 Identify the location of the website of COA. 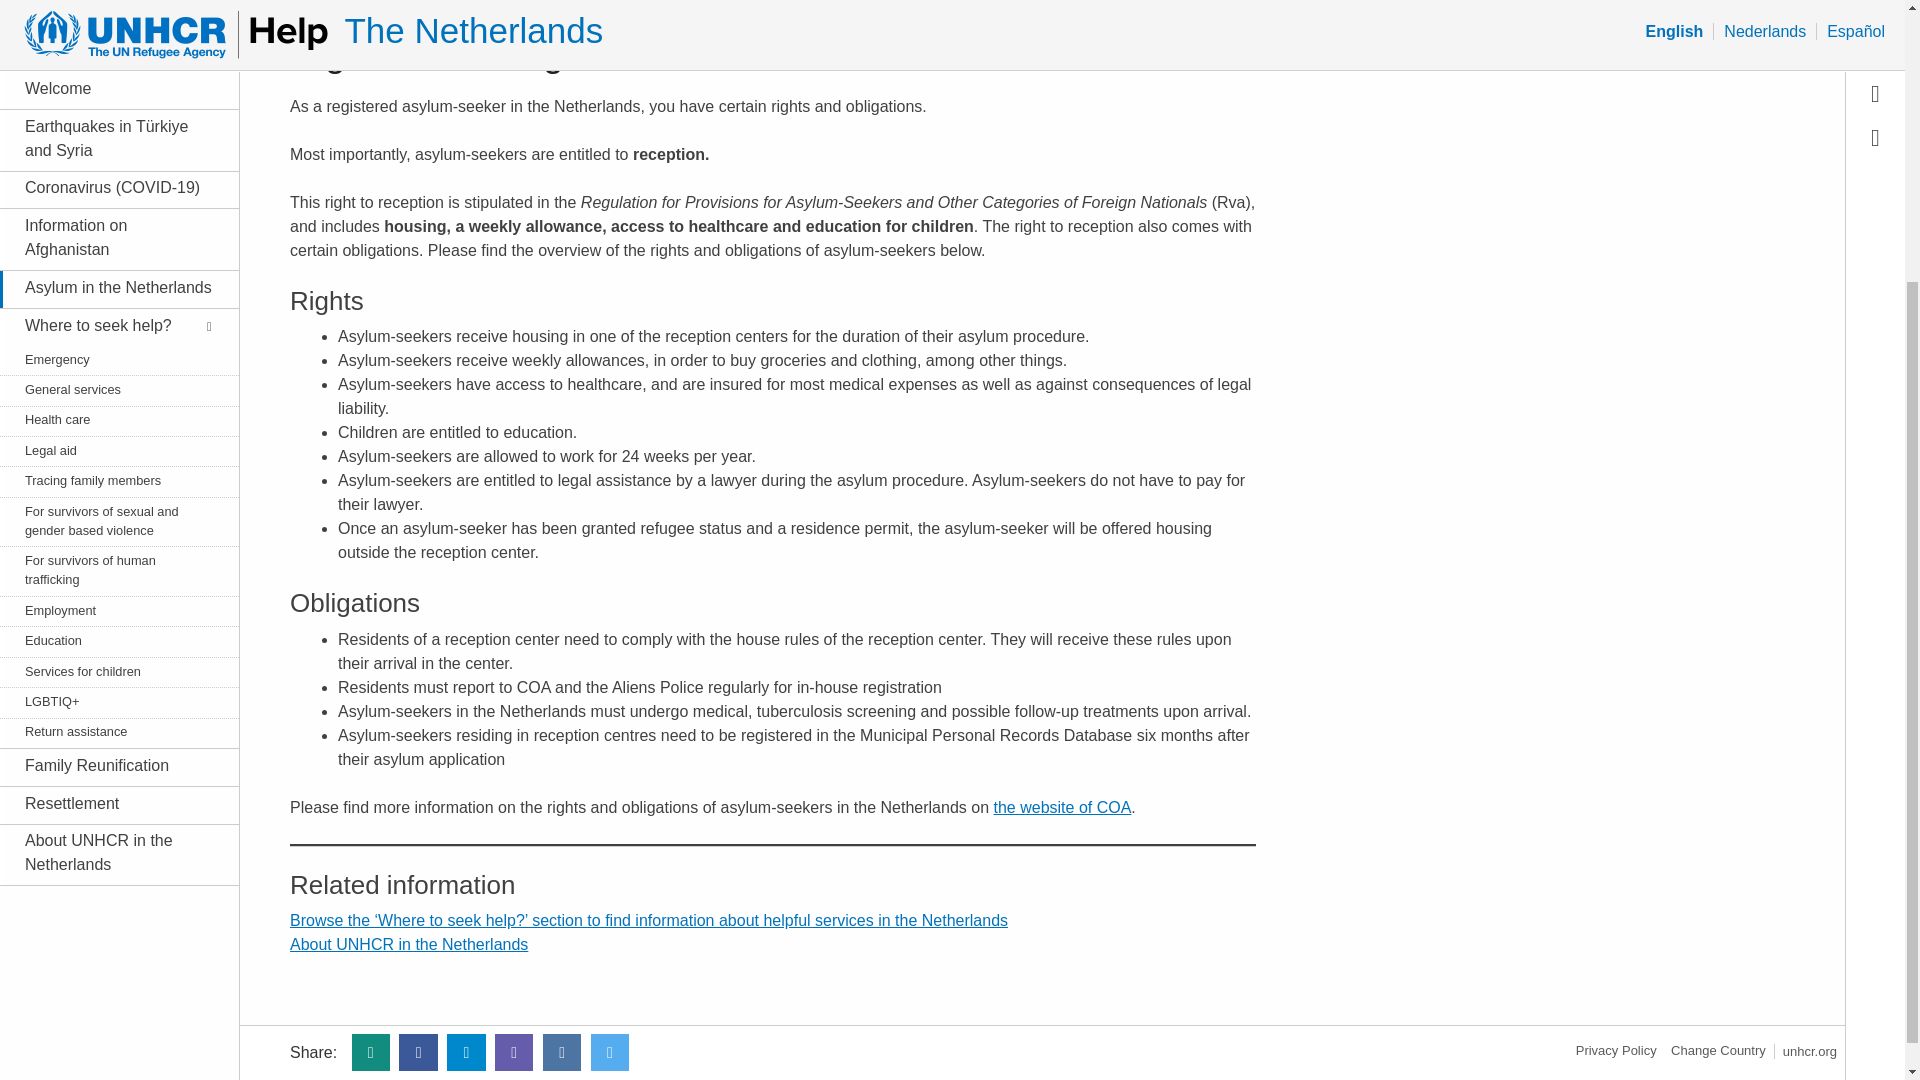
(1063, 808).